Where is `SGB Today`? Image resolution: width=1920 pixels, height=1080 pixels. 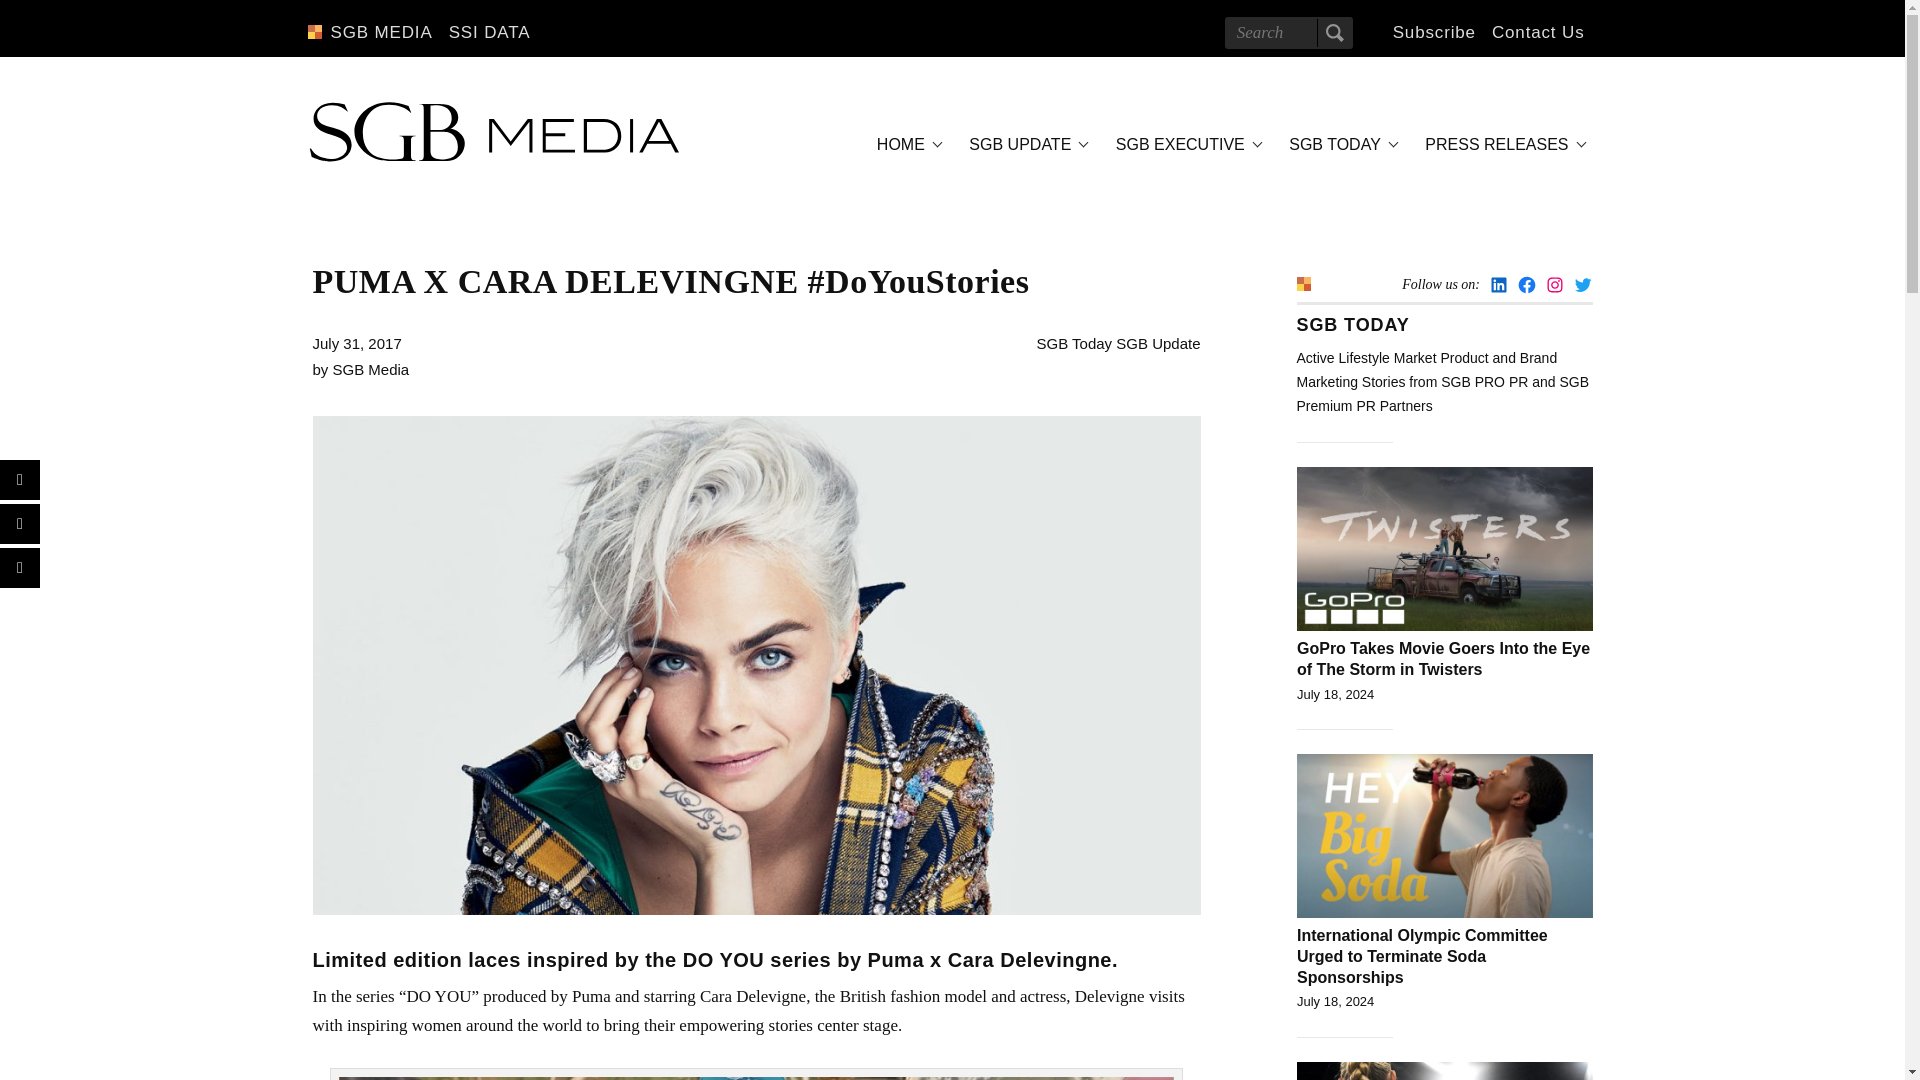
SGB Today is located at coordinates (1074, 343).